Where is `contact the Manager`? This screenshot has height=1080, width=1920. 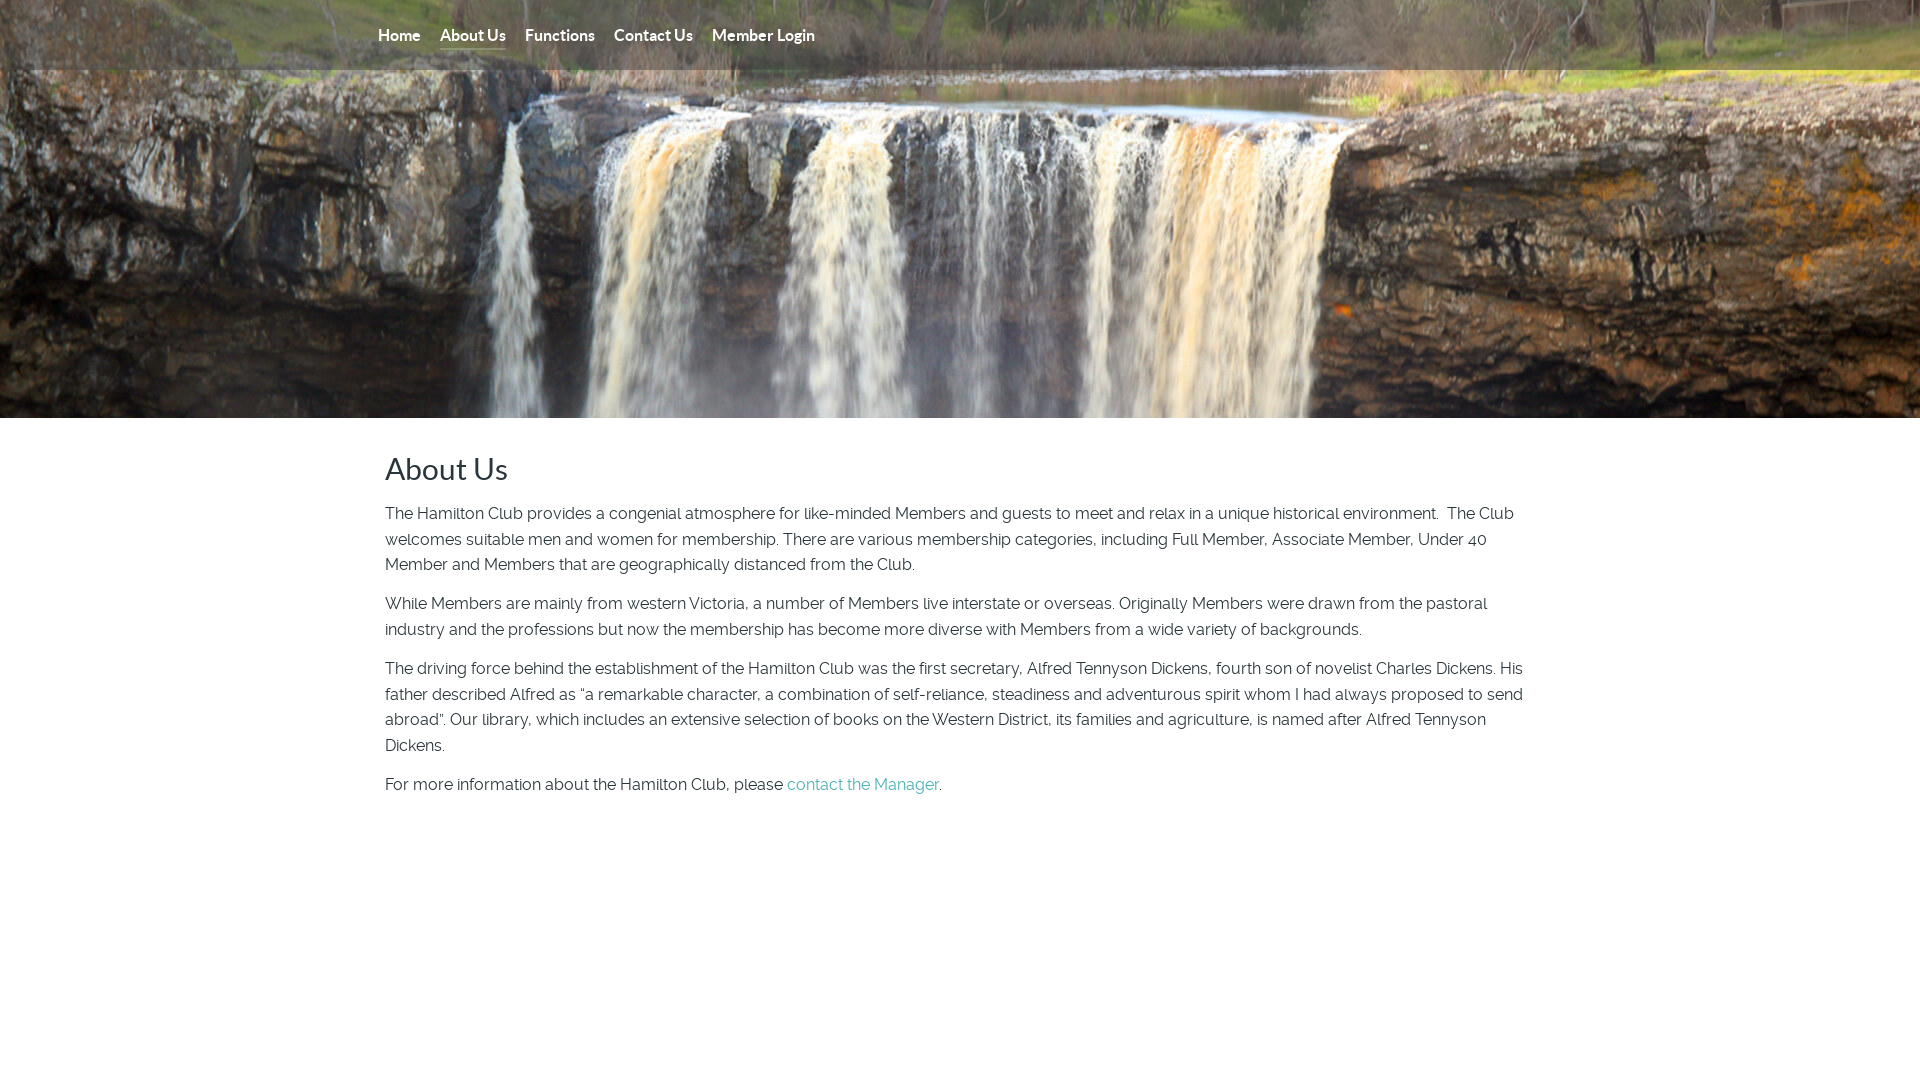 contact the Manager is located at coordinates (863, 784).